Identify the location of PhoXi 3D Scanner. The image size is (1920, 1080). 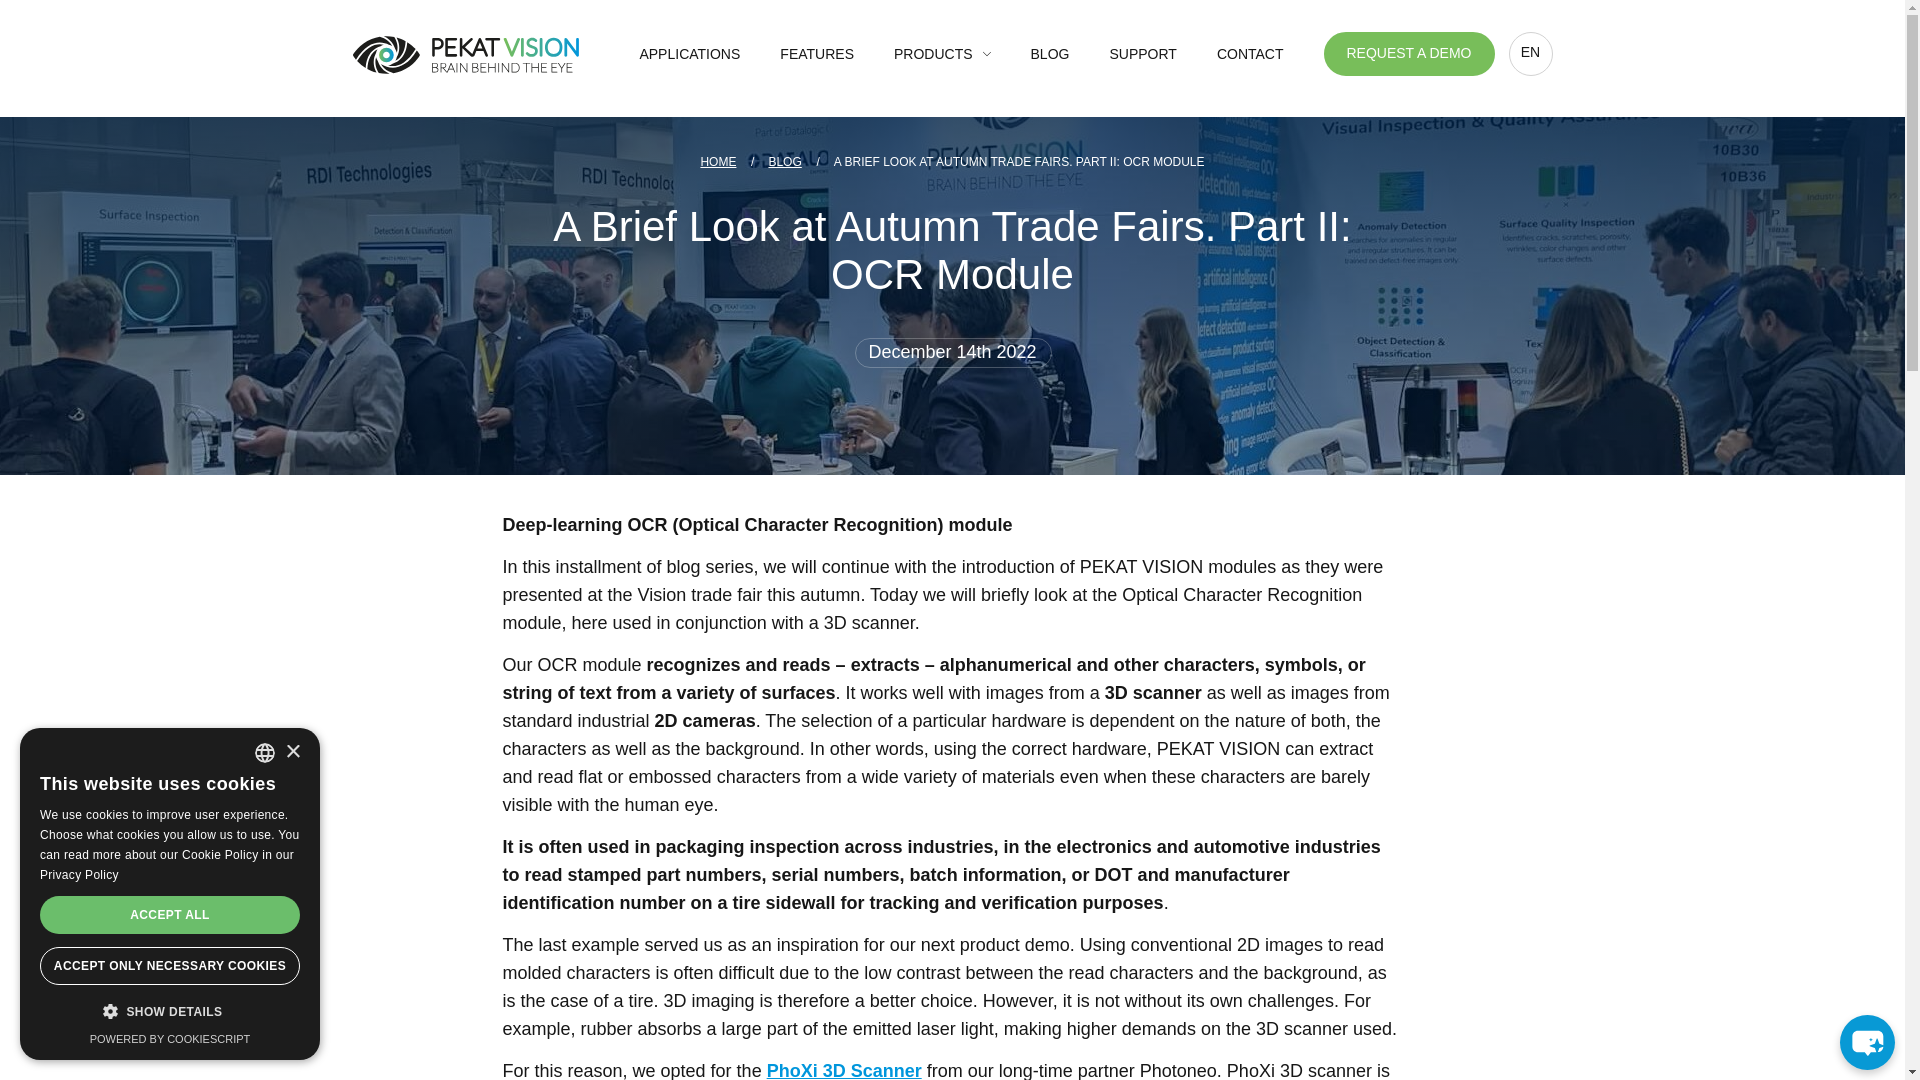
(844, 1070).